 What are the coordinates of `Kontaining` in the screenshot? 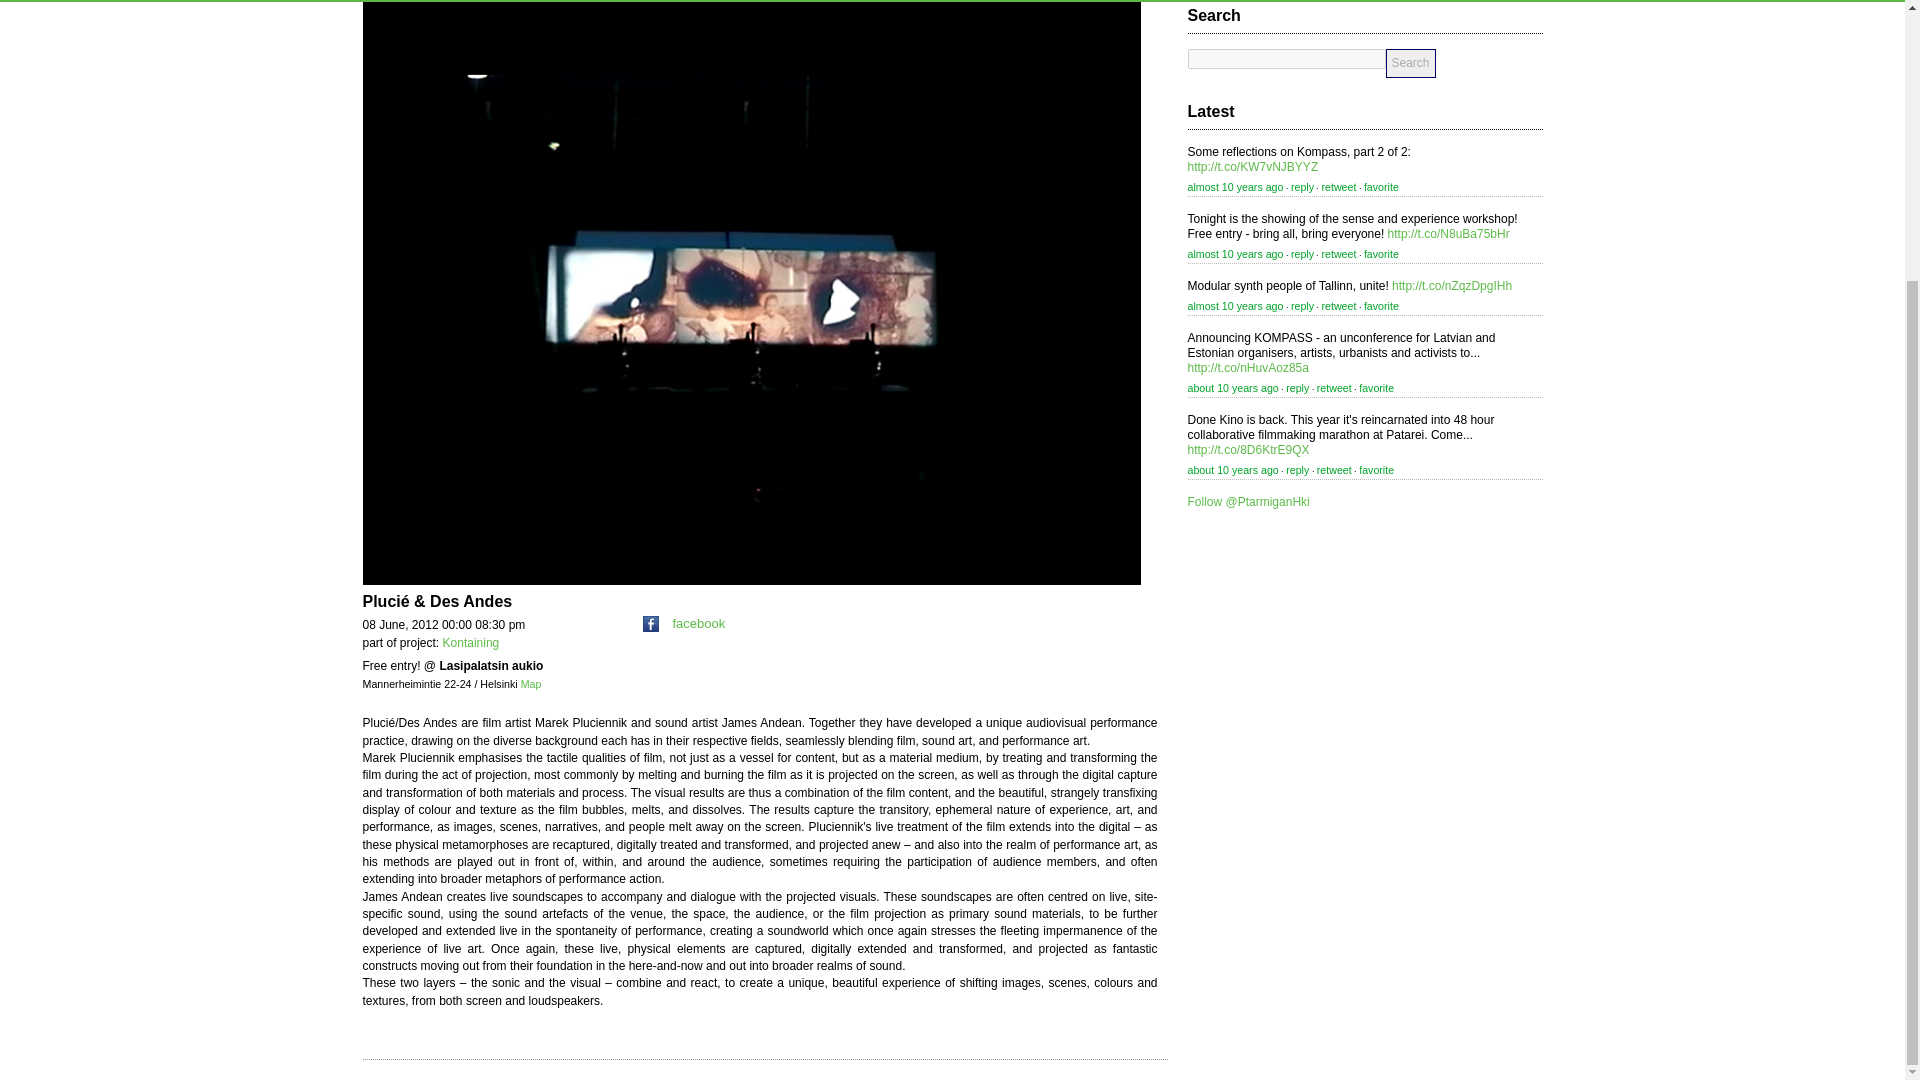 It's located at (471, 643).